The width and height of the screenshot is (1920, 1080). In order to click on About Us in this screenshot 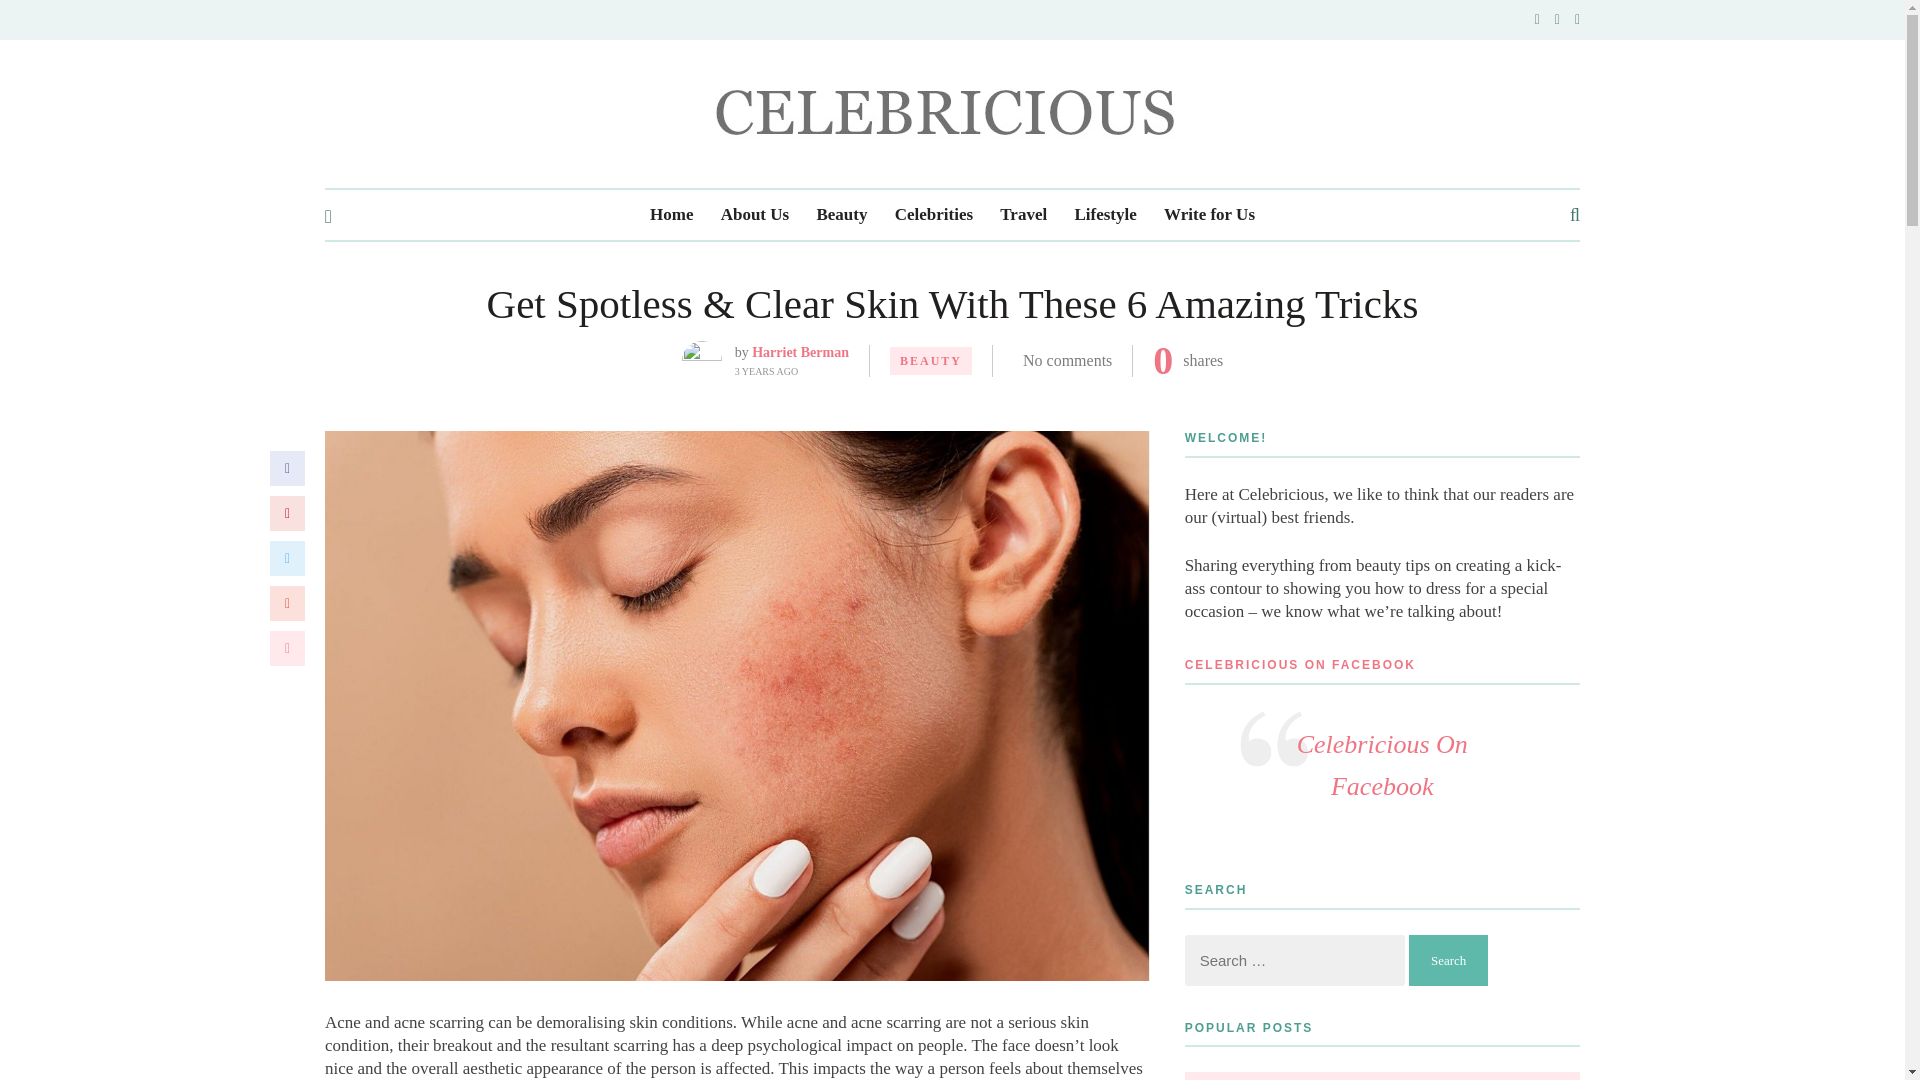, I will do `click(755, 214)`.